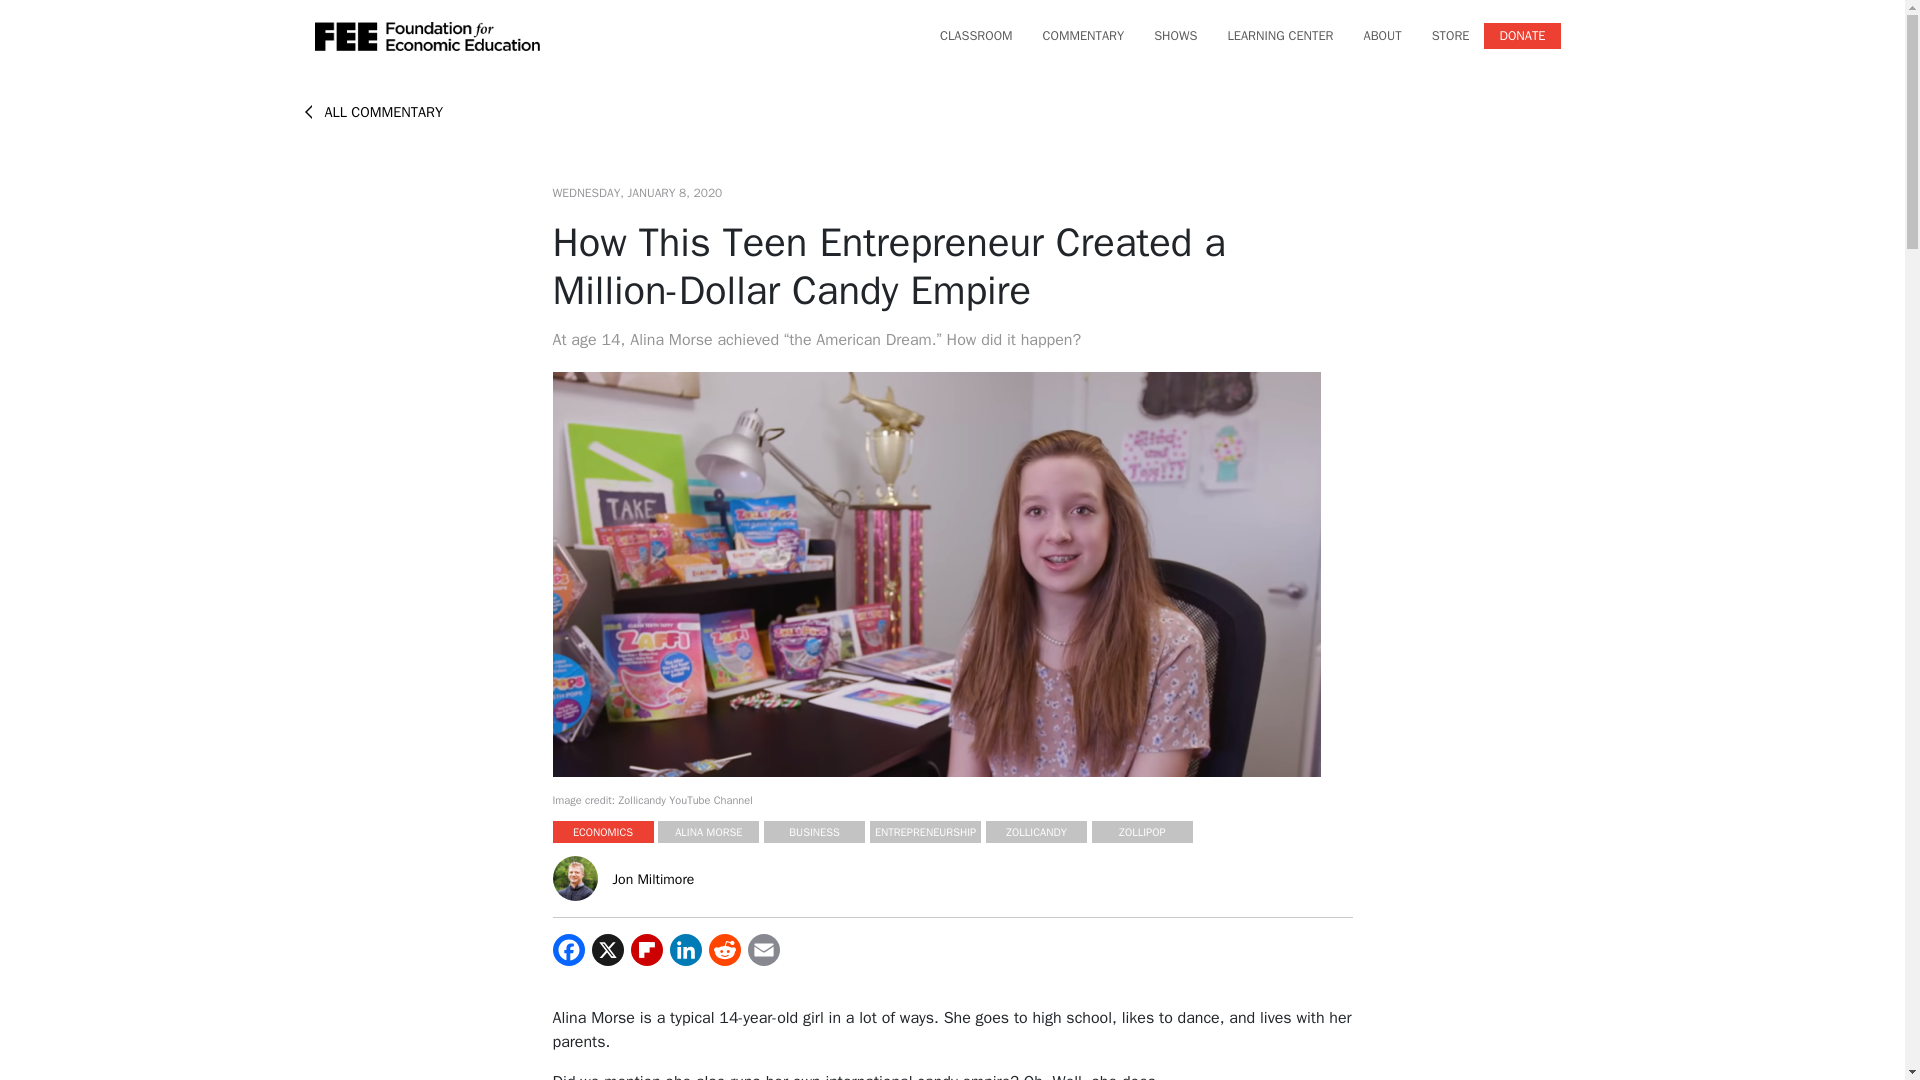  Describe the element at coordinates (568, 950) in the screenshot. I see `Facebook` at that location.